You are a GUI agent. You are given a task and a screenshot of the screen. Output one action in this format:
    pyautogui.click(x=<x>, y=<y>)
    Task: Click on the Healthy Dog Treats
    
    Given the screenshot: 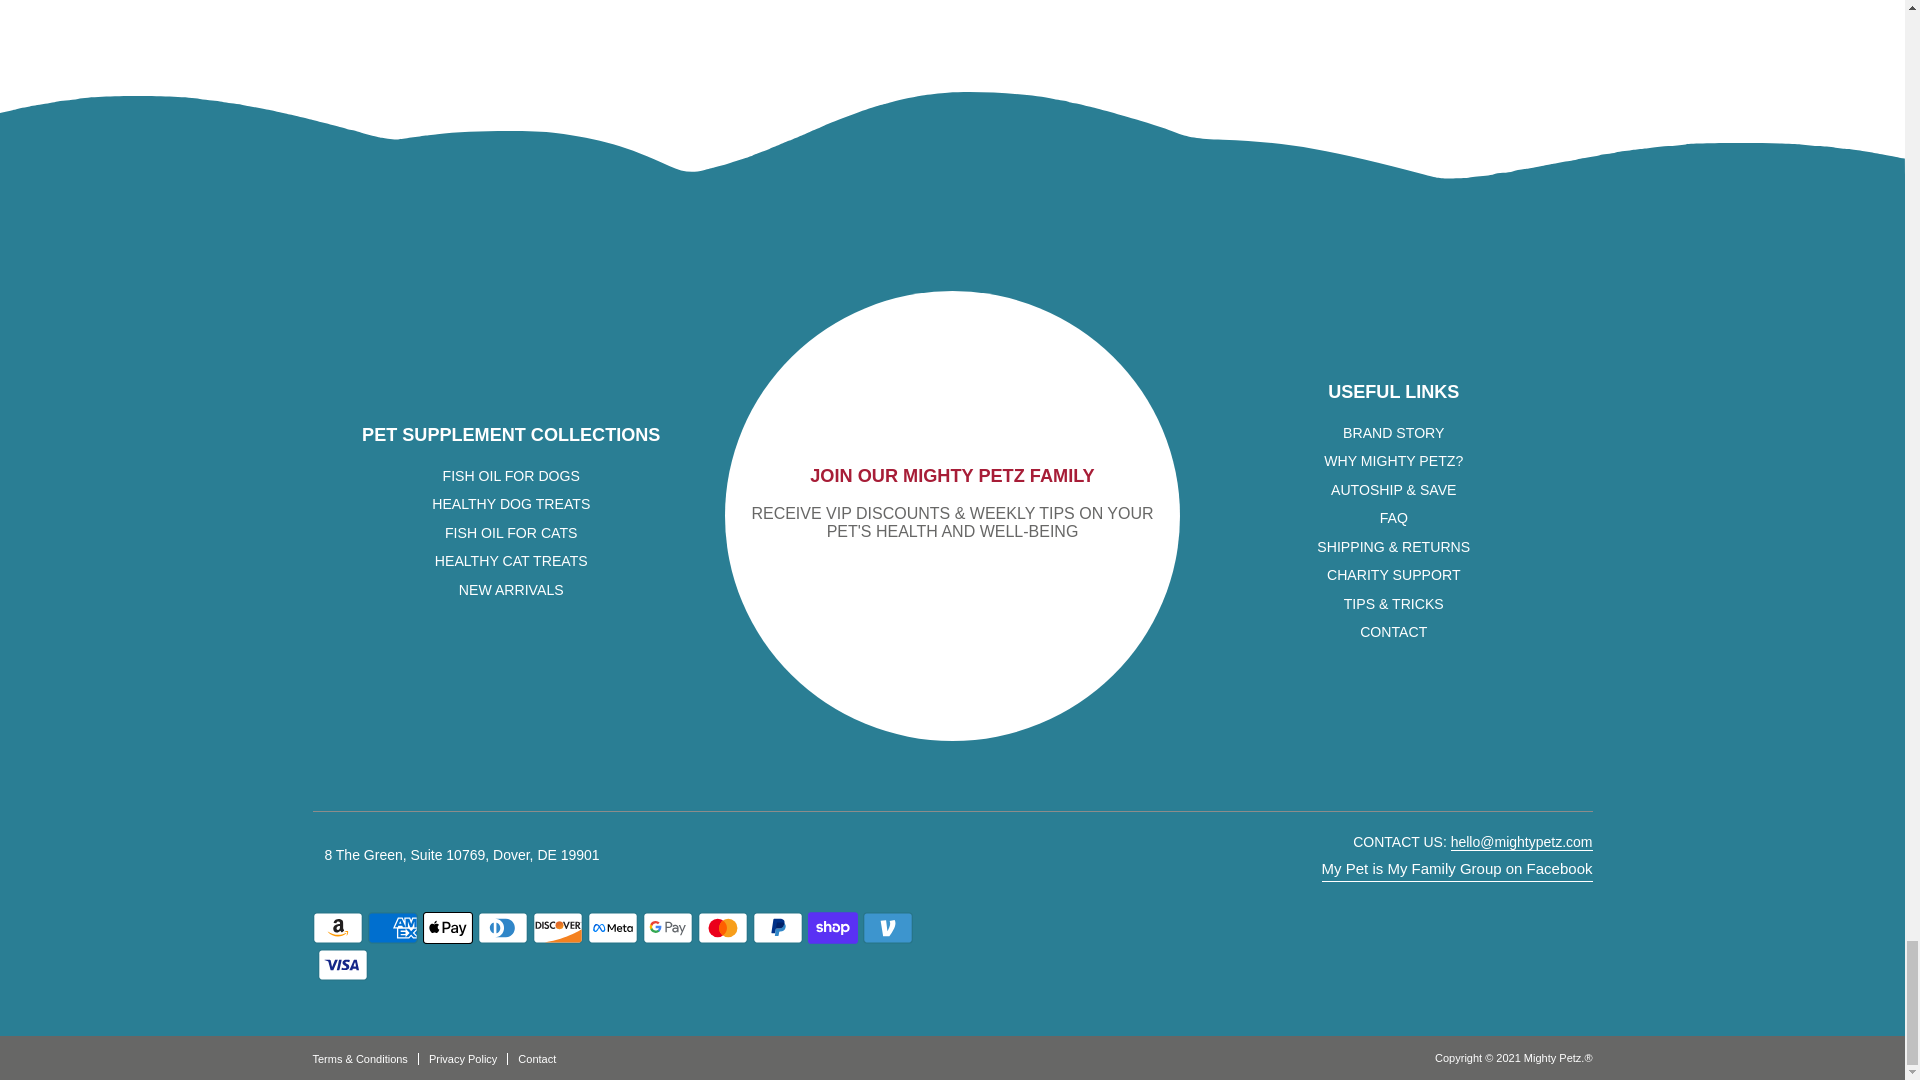 What is the action you would take?
    pyautogui.click(x=510, y=503)
    